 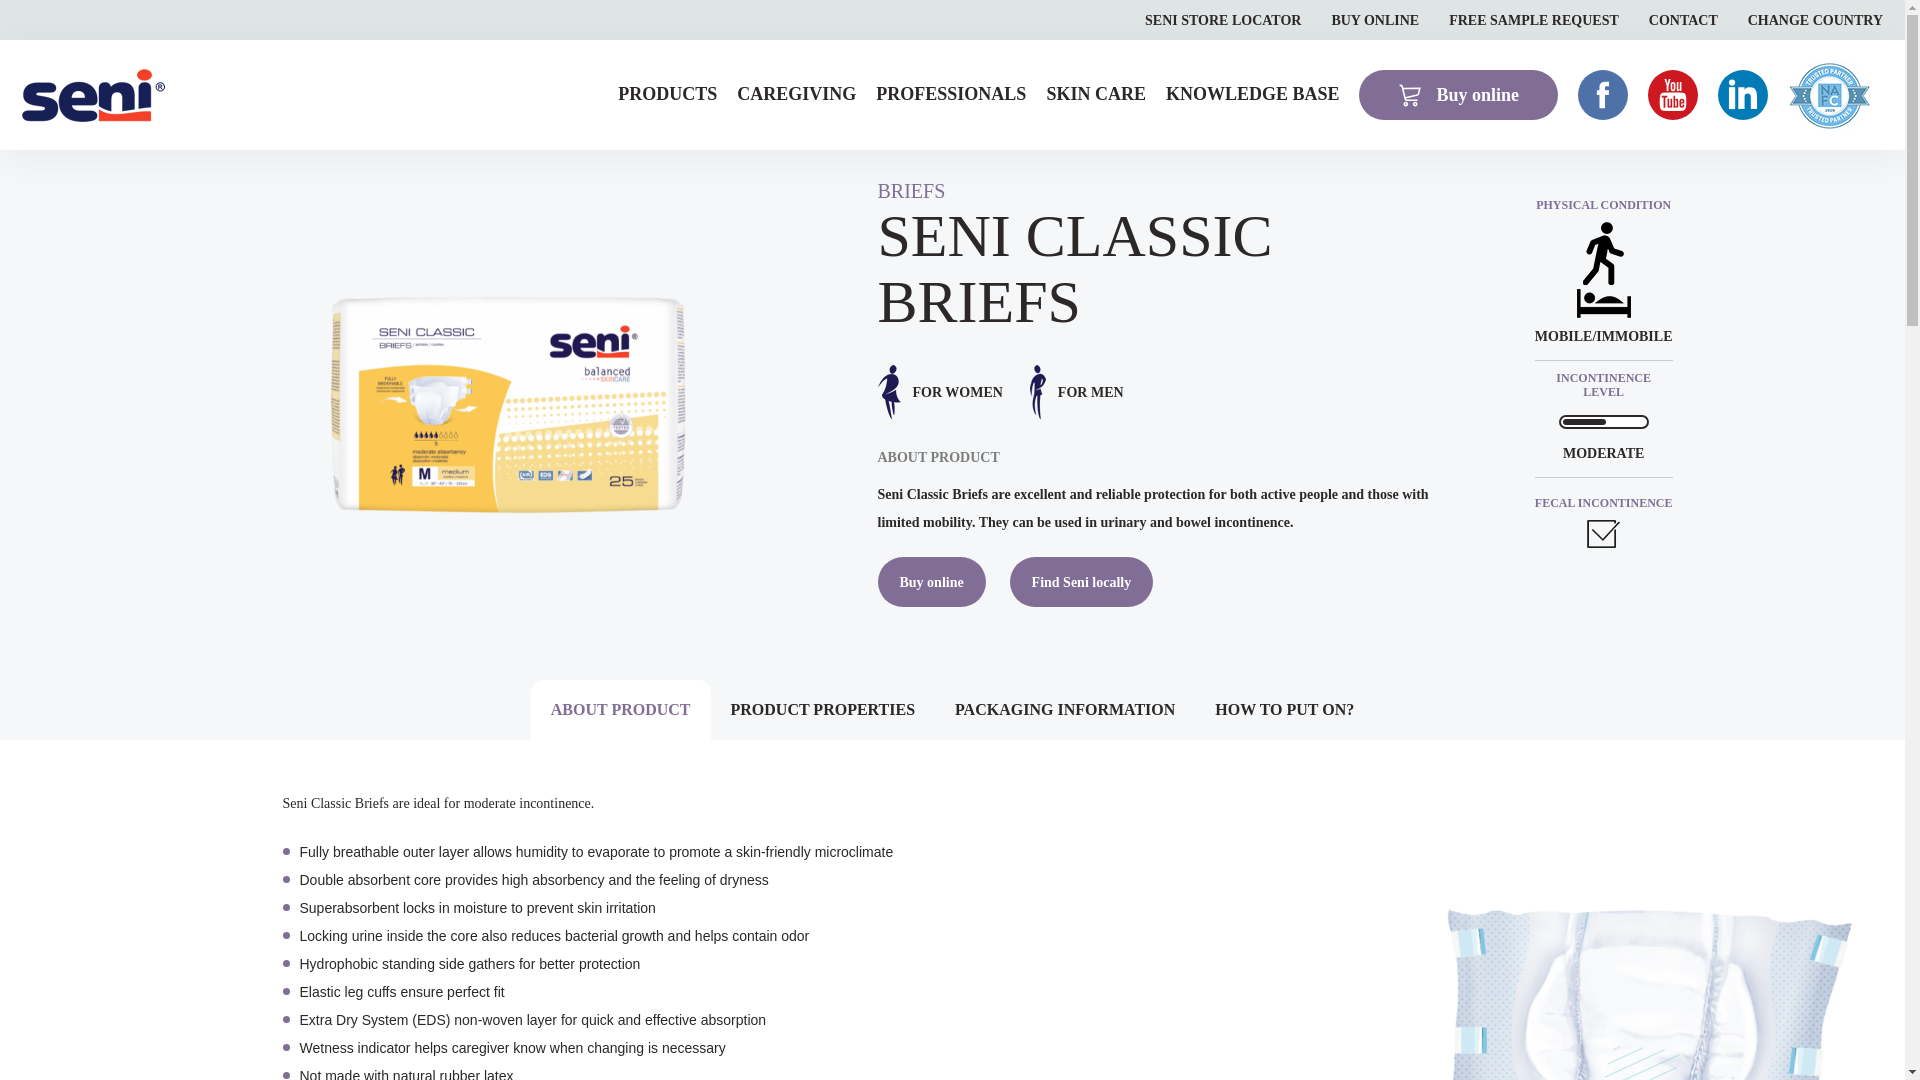 What do you see at coordinates (950, 94) in the screenshot?
I see `PROFESSIONALS` at bounding box center [950, 94].